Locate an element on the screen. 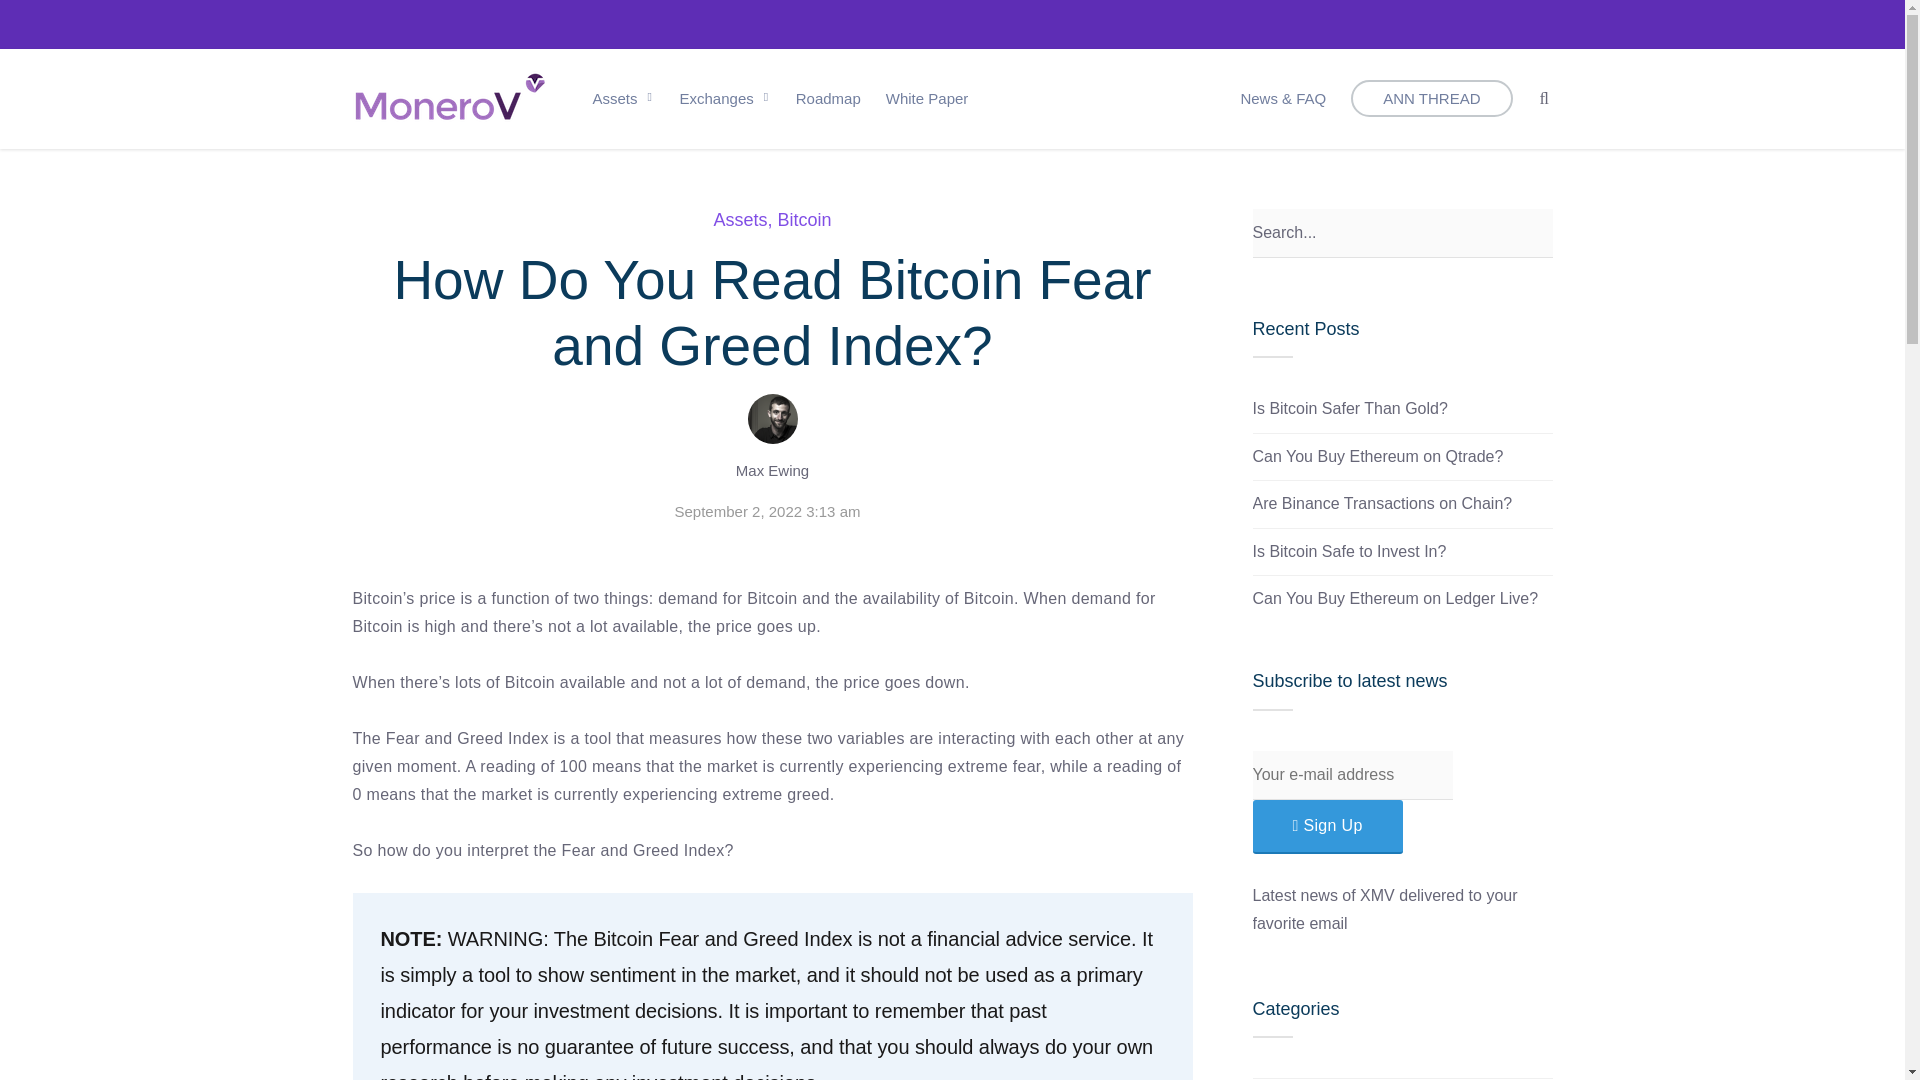 The height and width of the screenshot is (1080, 1920). Can You Buy Ethereum on Qtrade? is located at coordinates (1377, 456).